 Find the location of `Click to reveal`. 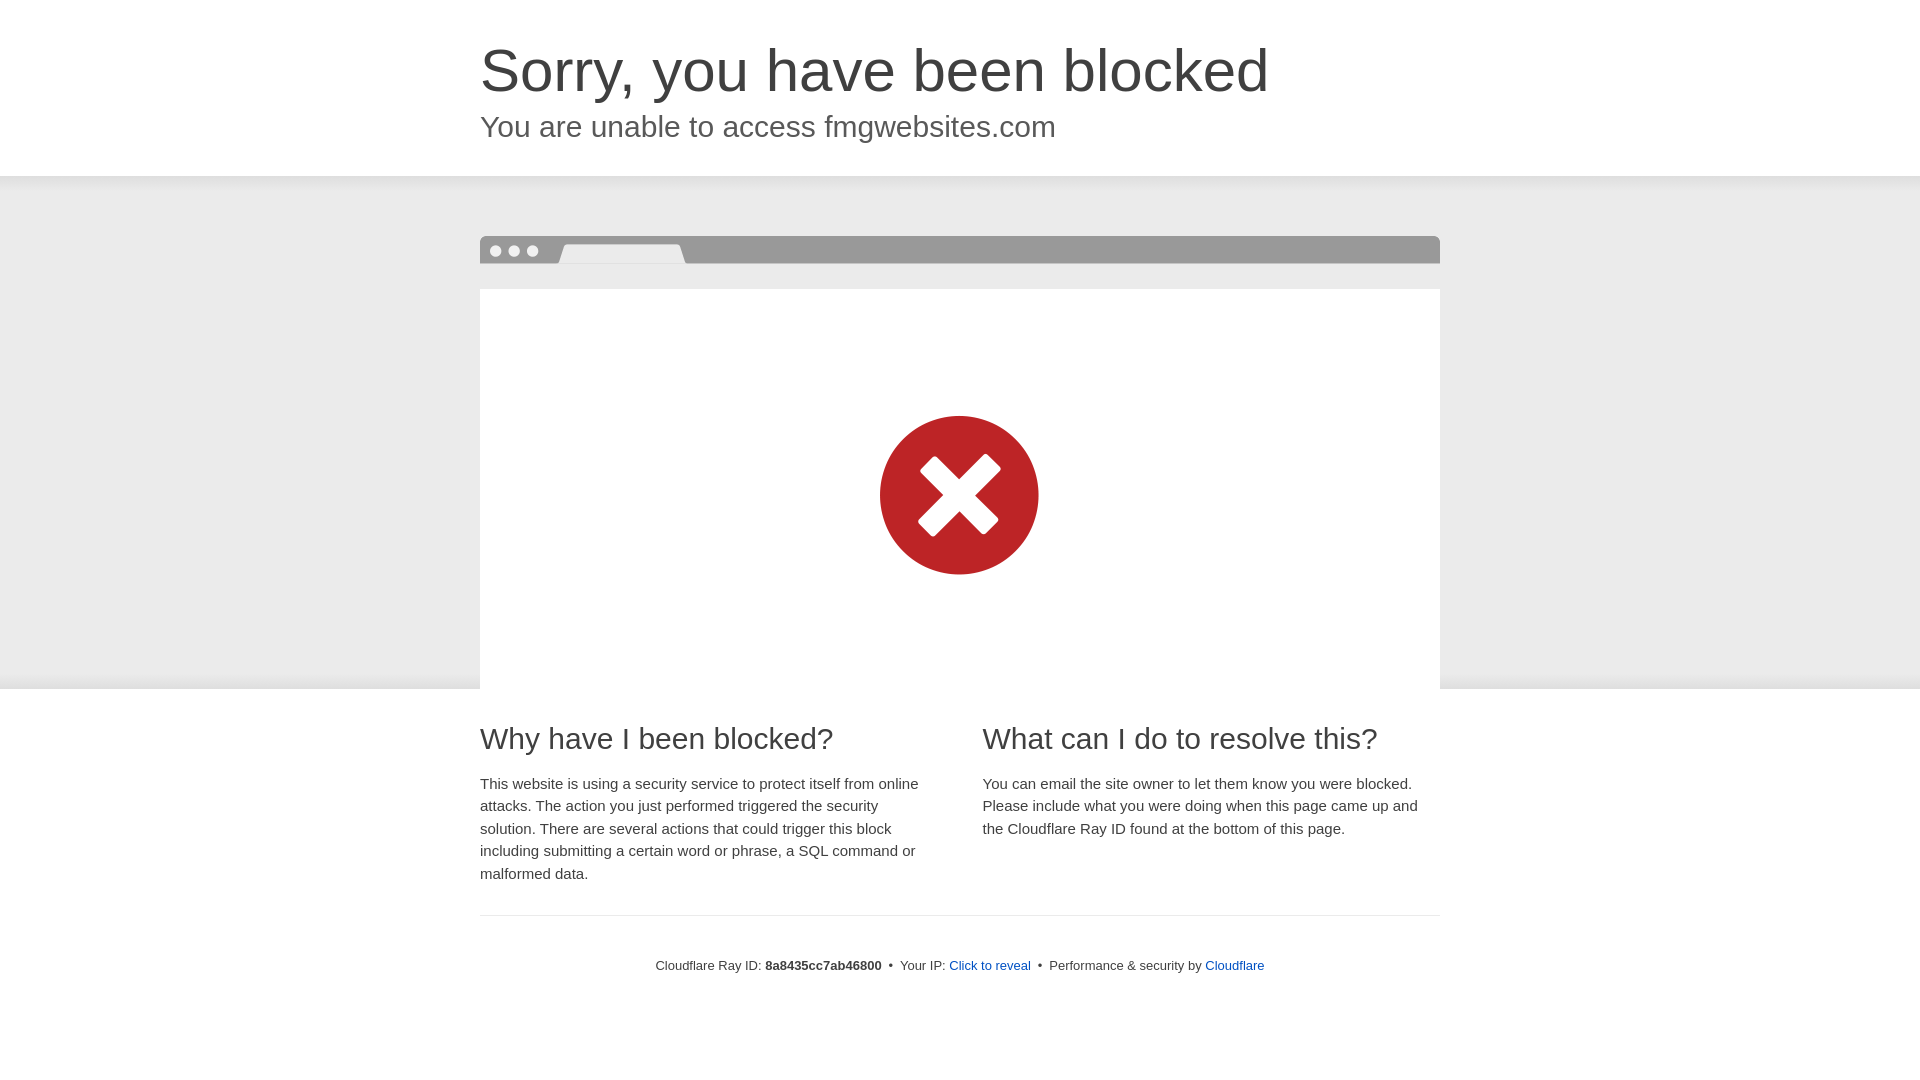

Click to reveal is located at coordinates (990, 966).